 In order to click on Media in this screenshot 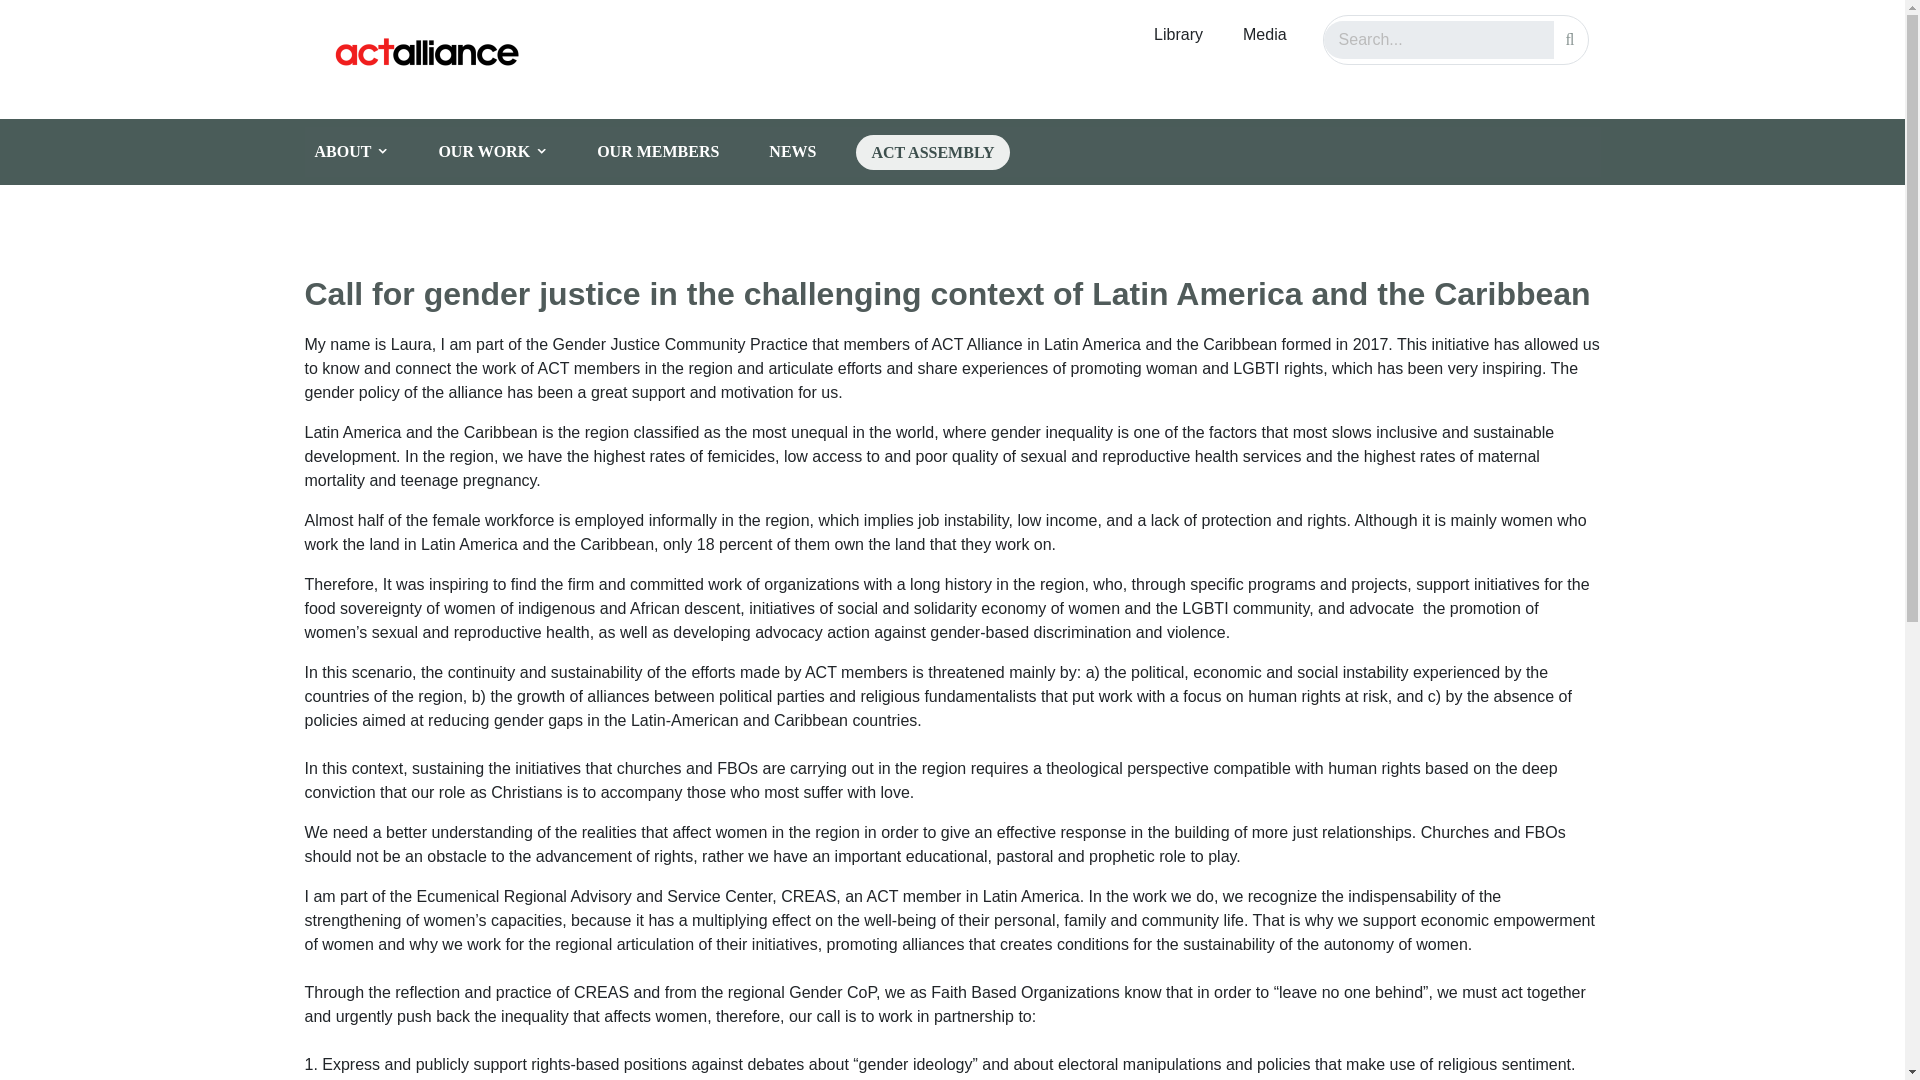, I will do `click(1264, 35)`.